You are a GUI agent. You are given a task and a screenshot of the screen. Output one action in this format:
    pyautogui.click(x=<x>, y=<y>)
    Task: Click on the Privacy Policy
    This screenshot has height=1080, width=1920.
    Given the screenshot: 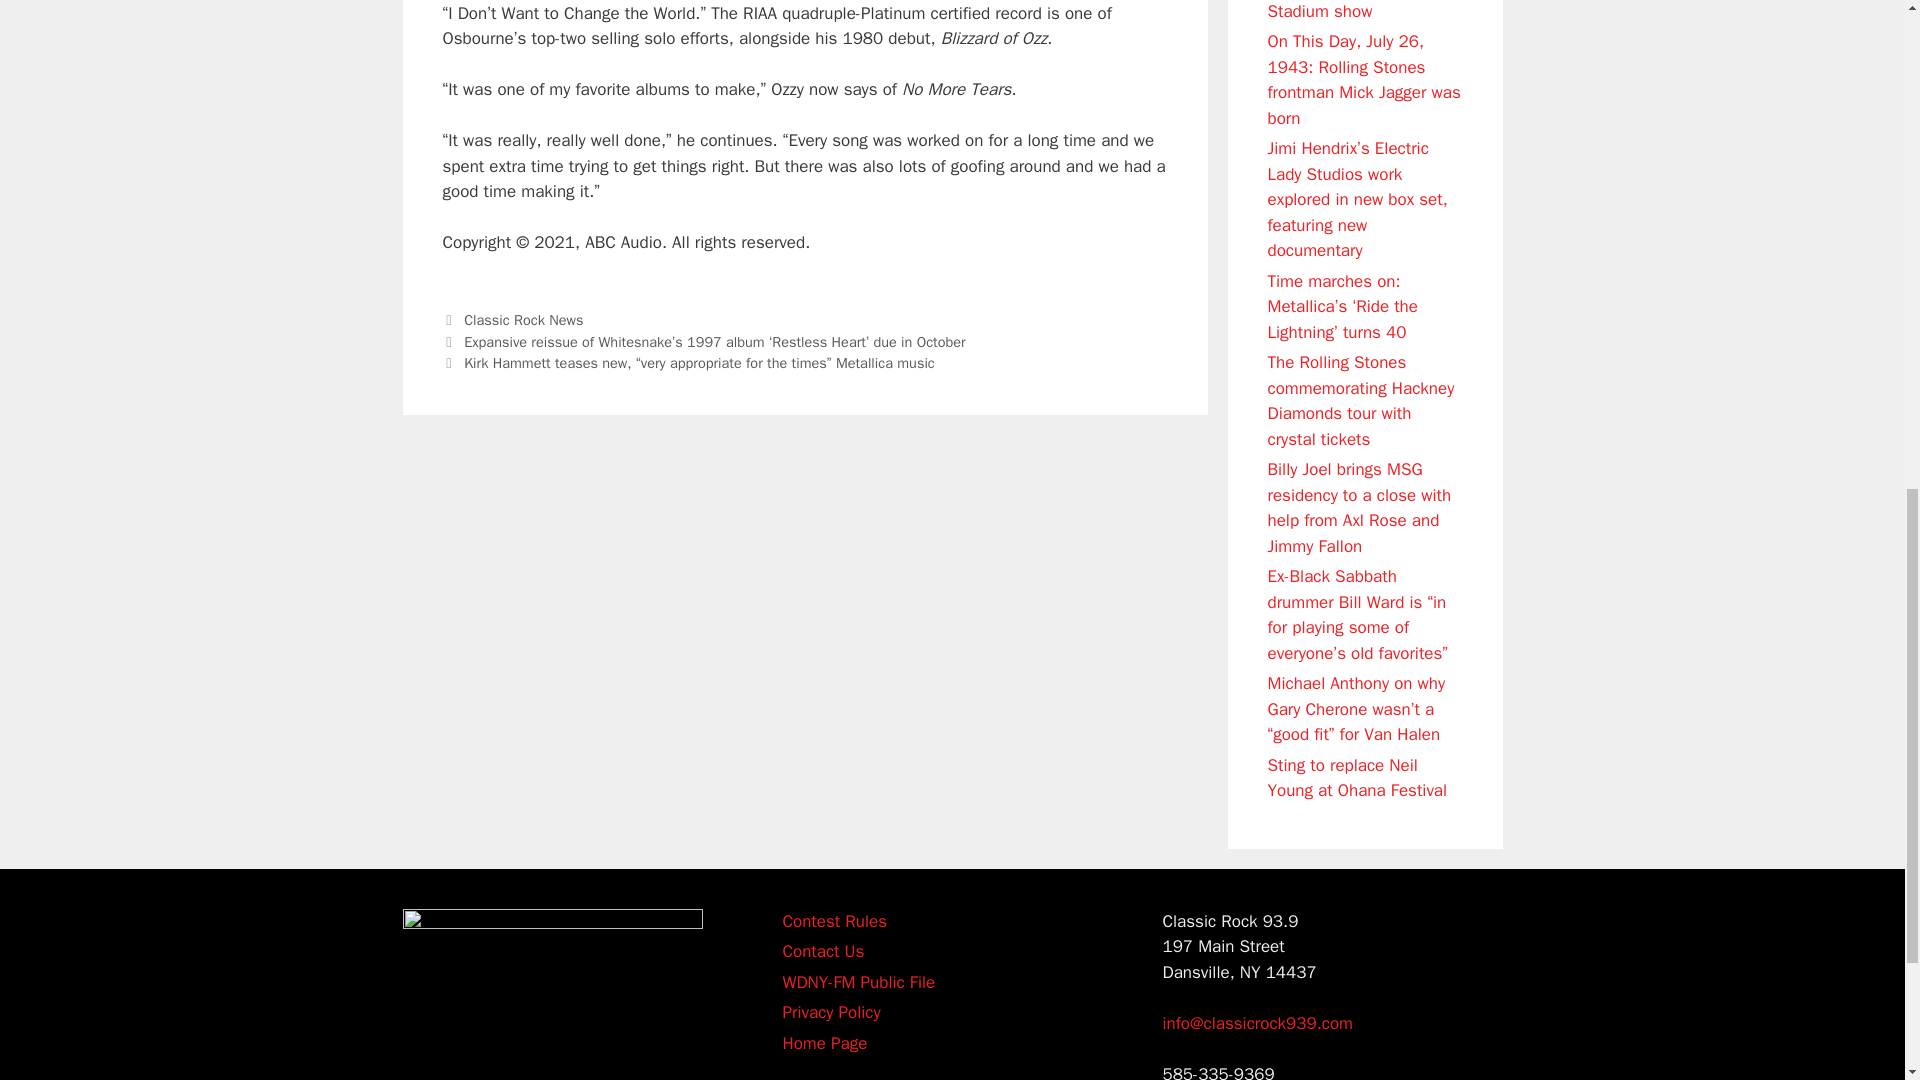 What is the action you would take?
    pyautogui.click(x=830, y=1012)
    